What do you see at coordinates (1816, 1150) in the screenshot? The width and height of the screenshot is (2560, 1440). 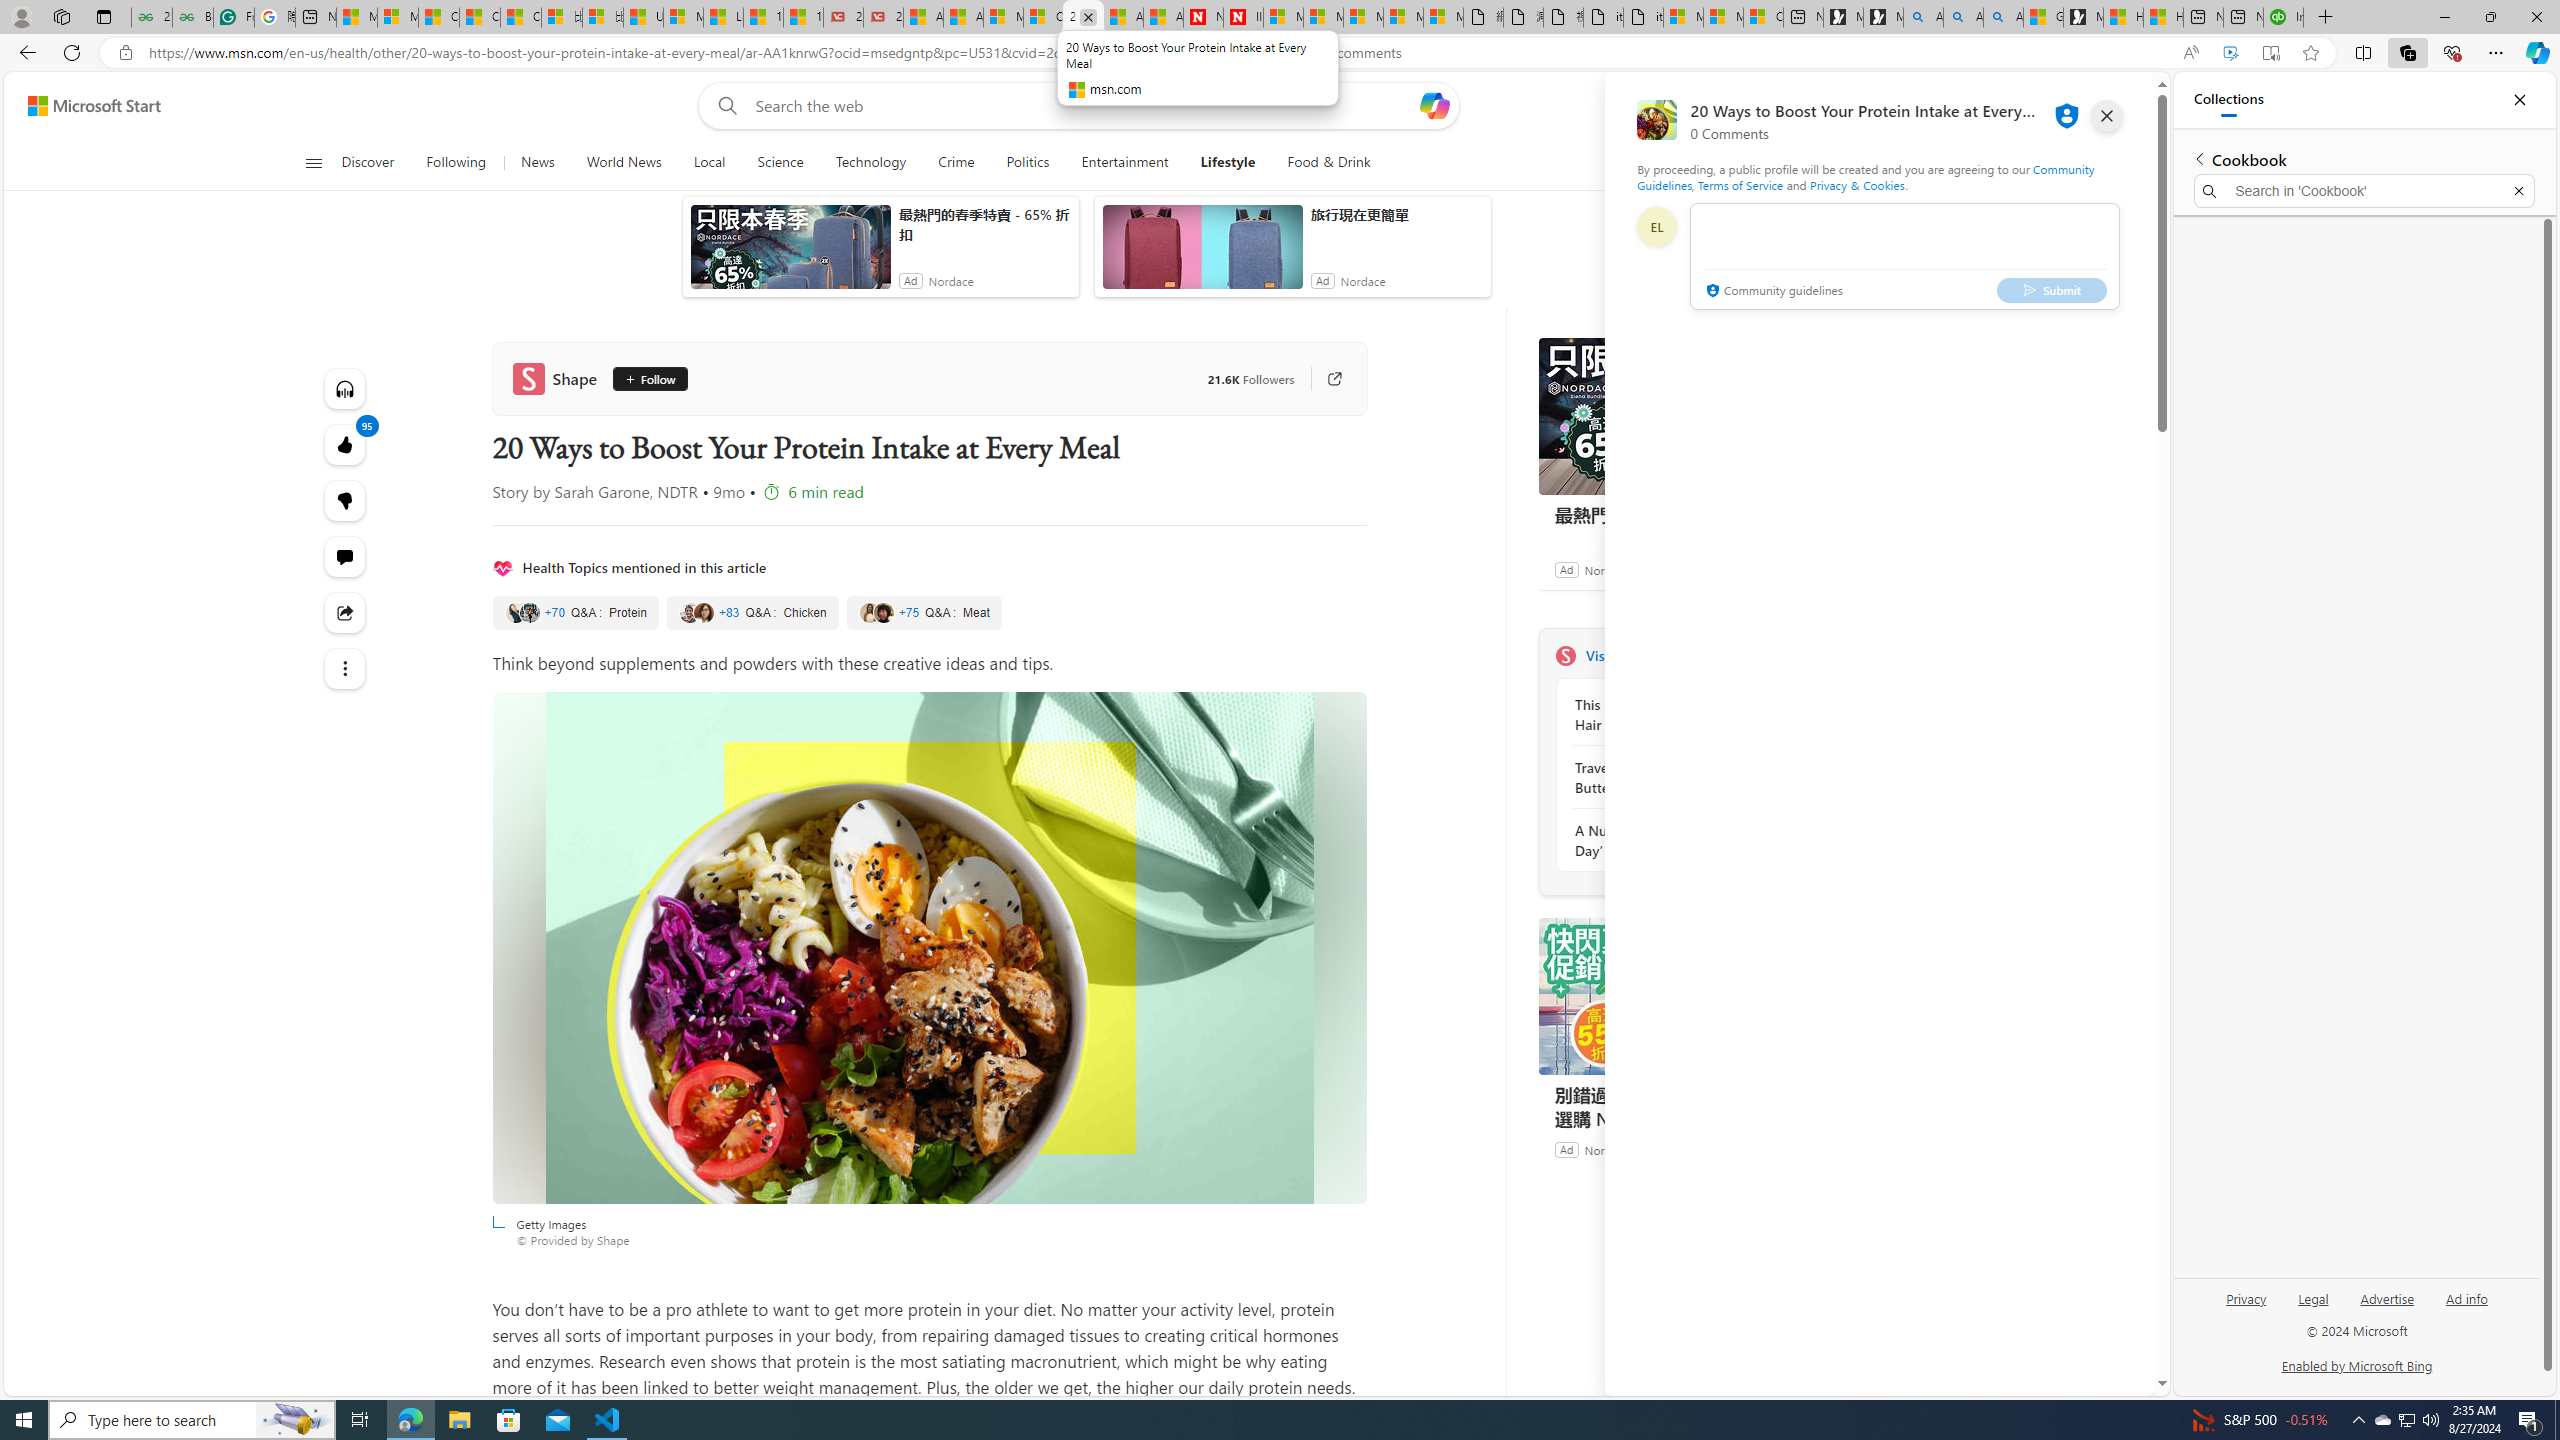 I see `Ad Choice` at bounding box center [1816, 1150].